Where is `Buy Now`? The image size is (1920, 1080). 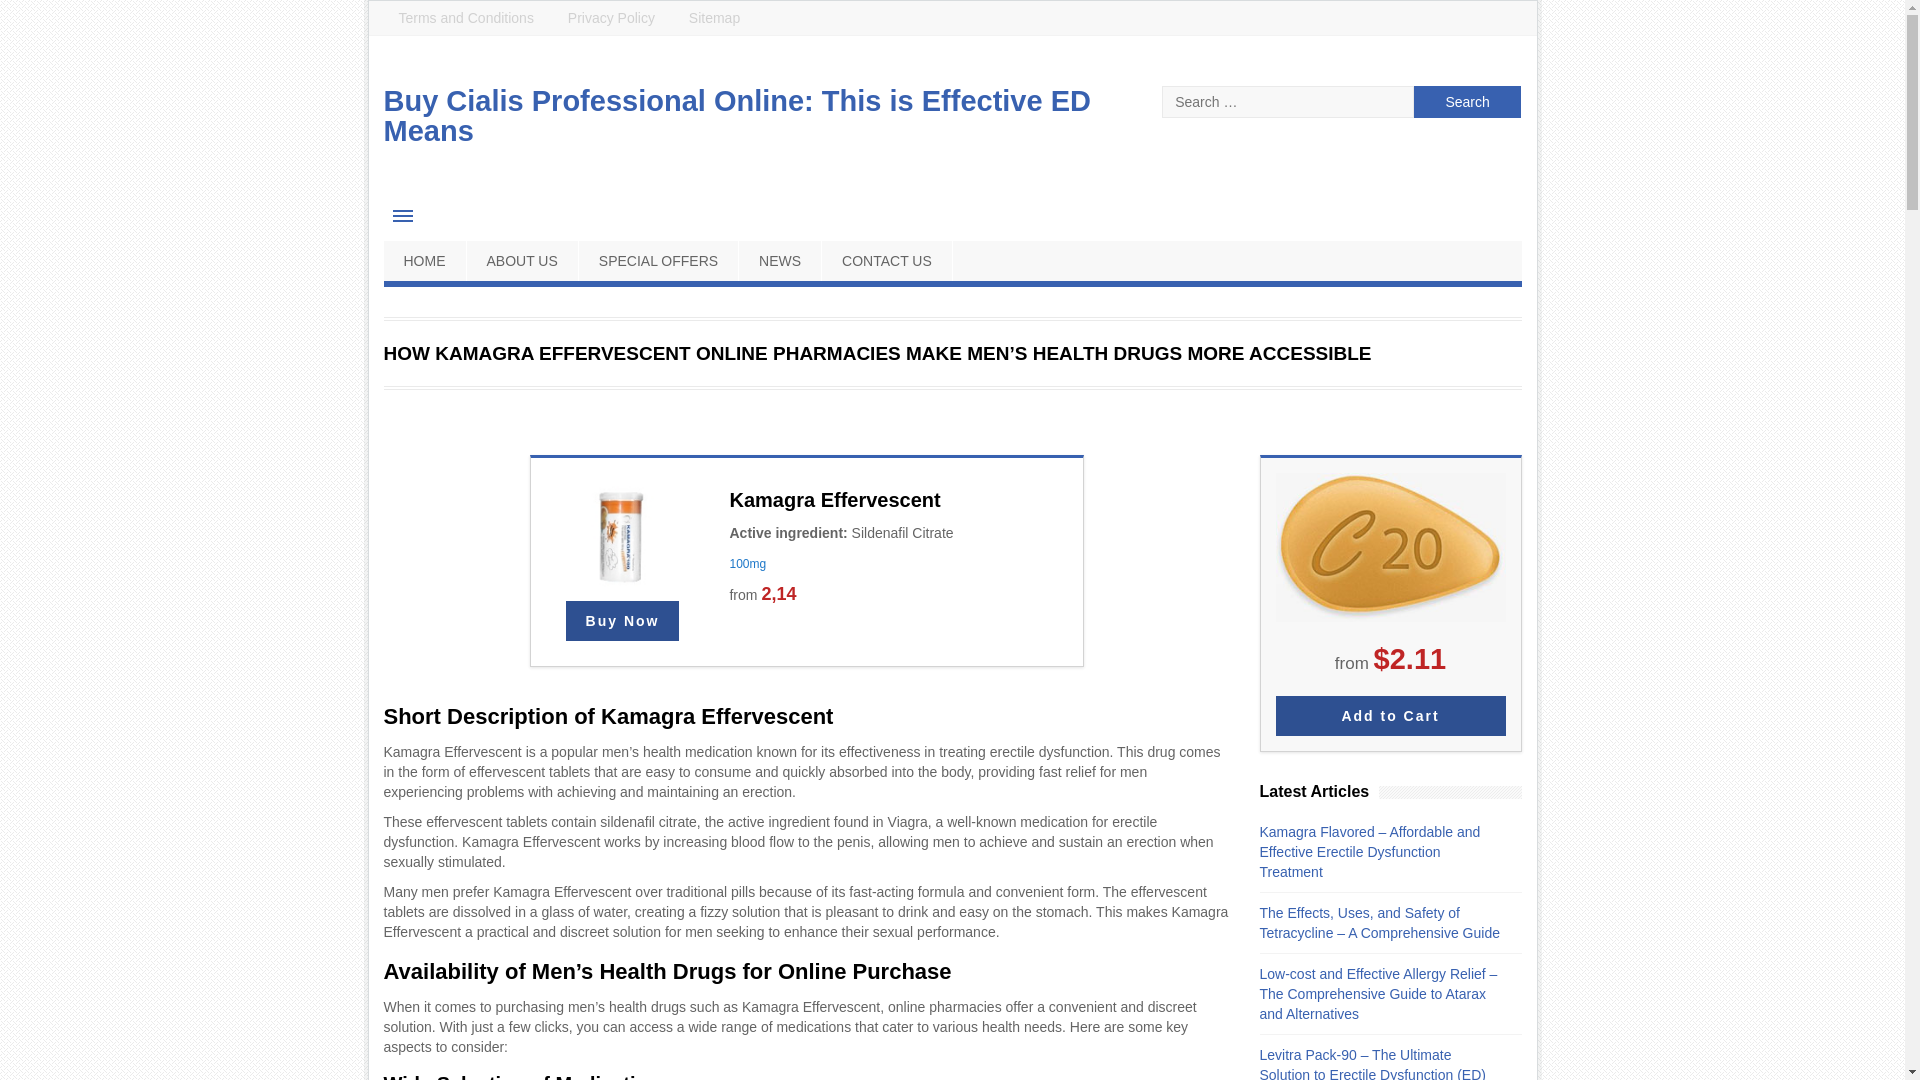
Buy Now is located at coordinates (622, 620).